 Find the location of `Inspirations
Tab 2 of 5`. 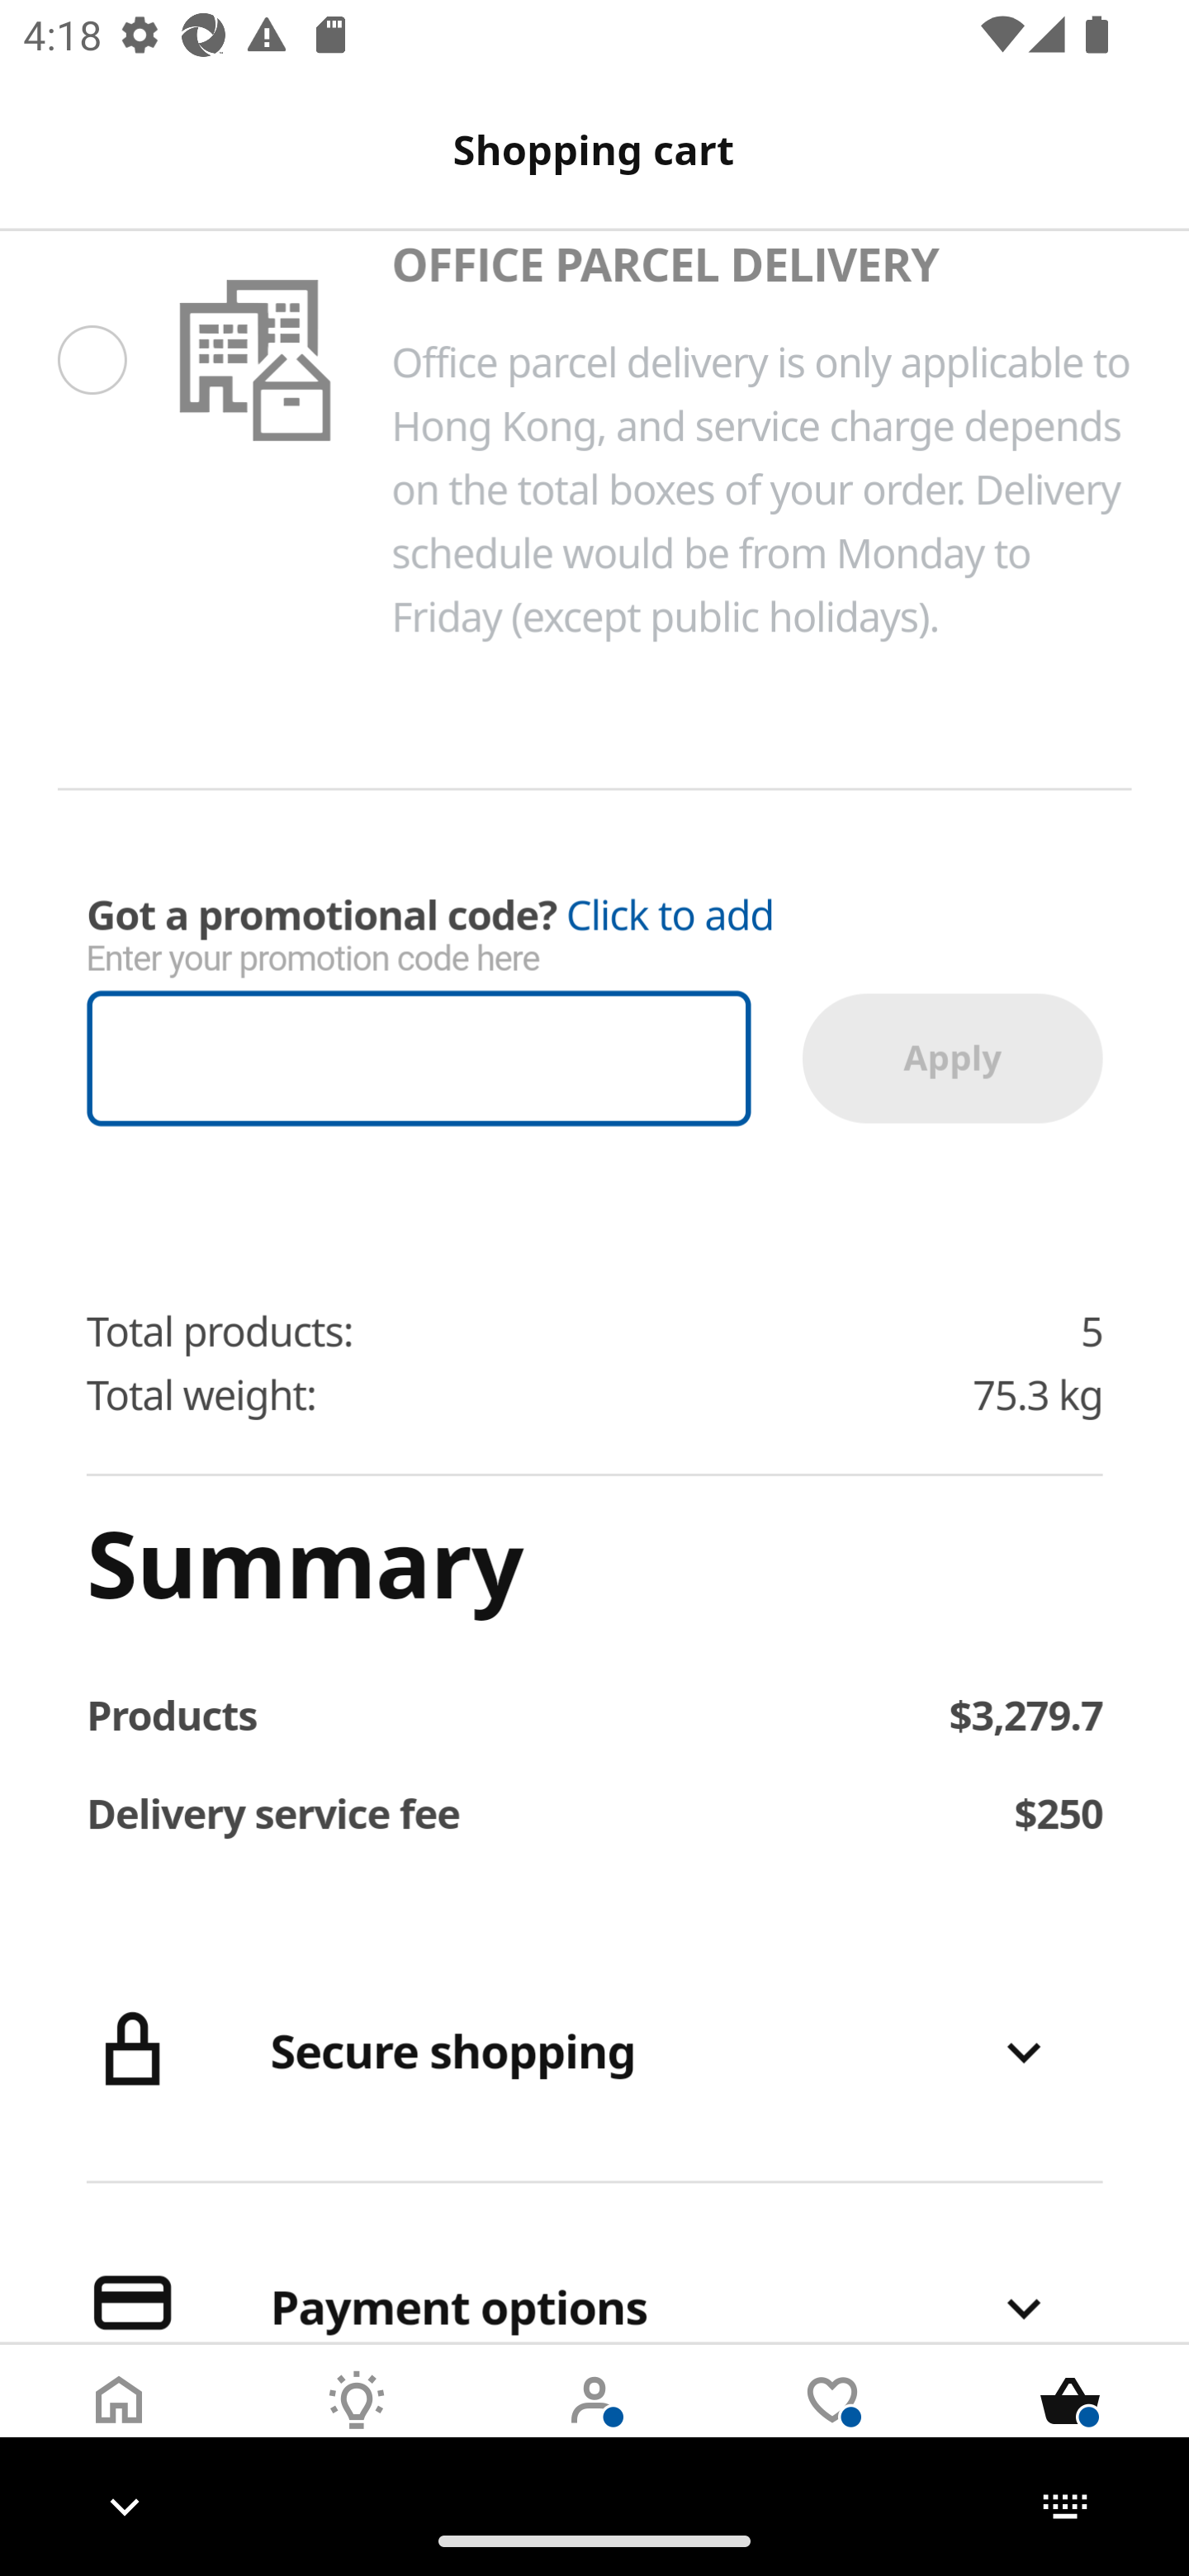

Inspirations
Tab 2 of 5 is located at coordinates (357, 2425).